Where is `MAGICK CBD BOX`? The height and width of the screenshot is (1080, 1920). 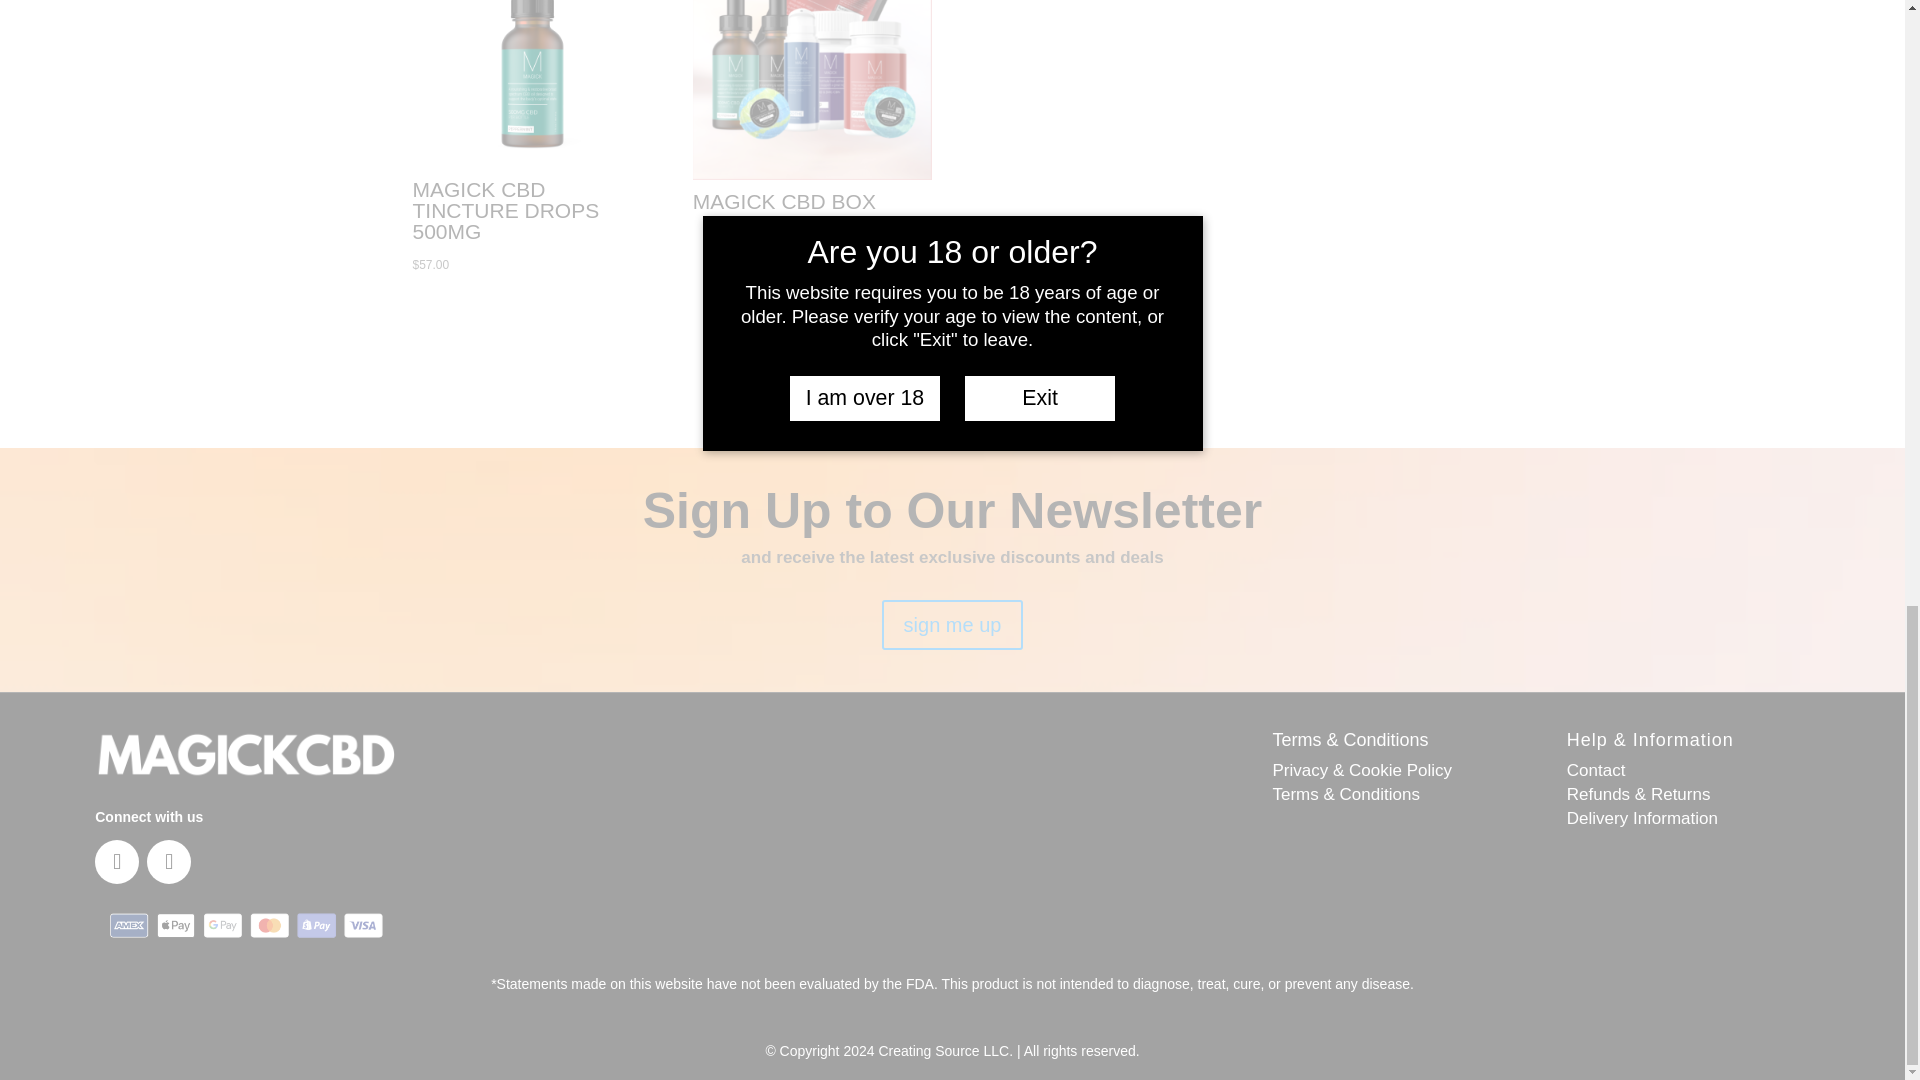
MAGICK CBD BOX is located at coordinates (812, 111).